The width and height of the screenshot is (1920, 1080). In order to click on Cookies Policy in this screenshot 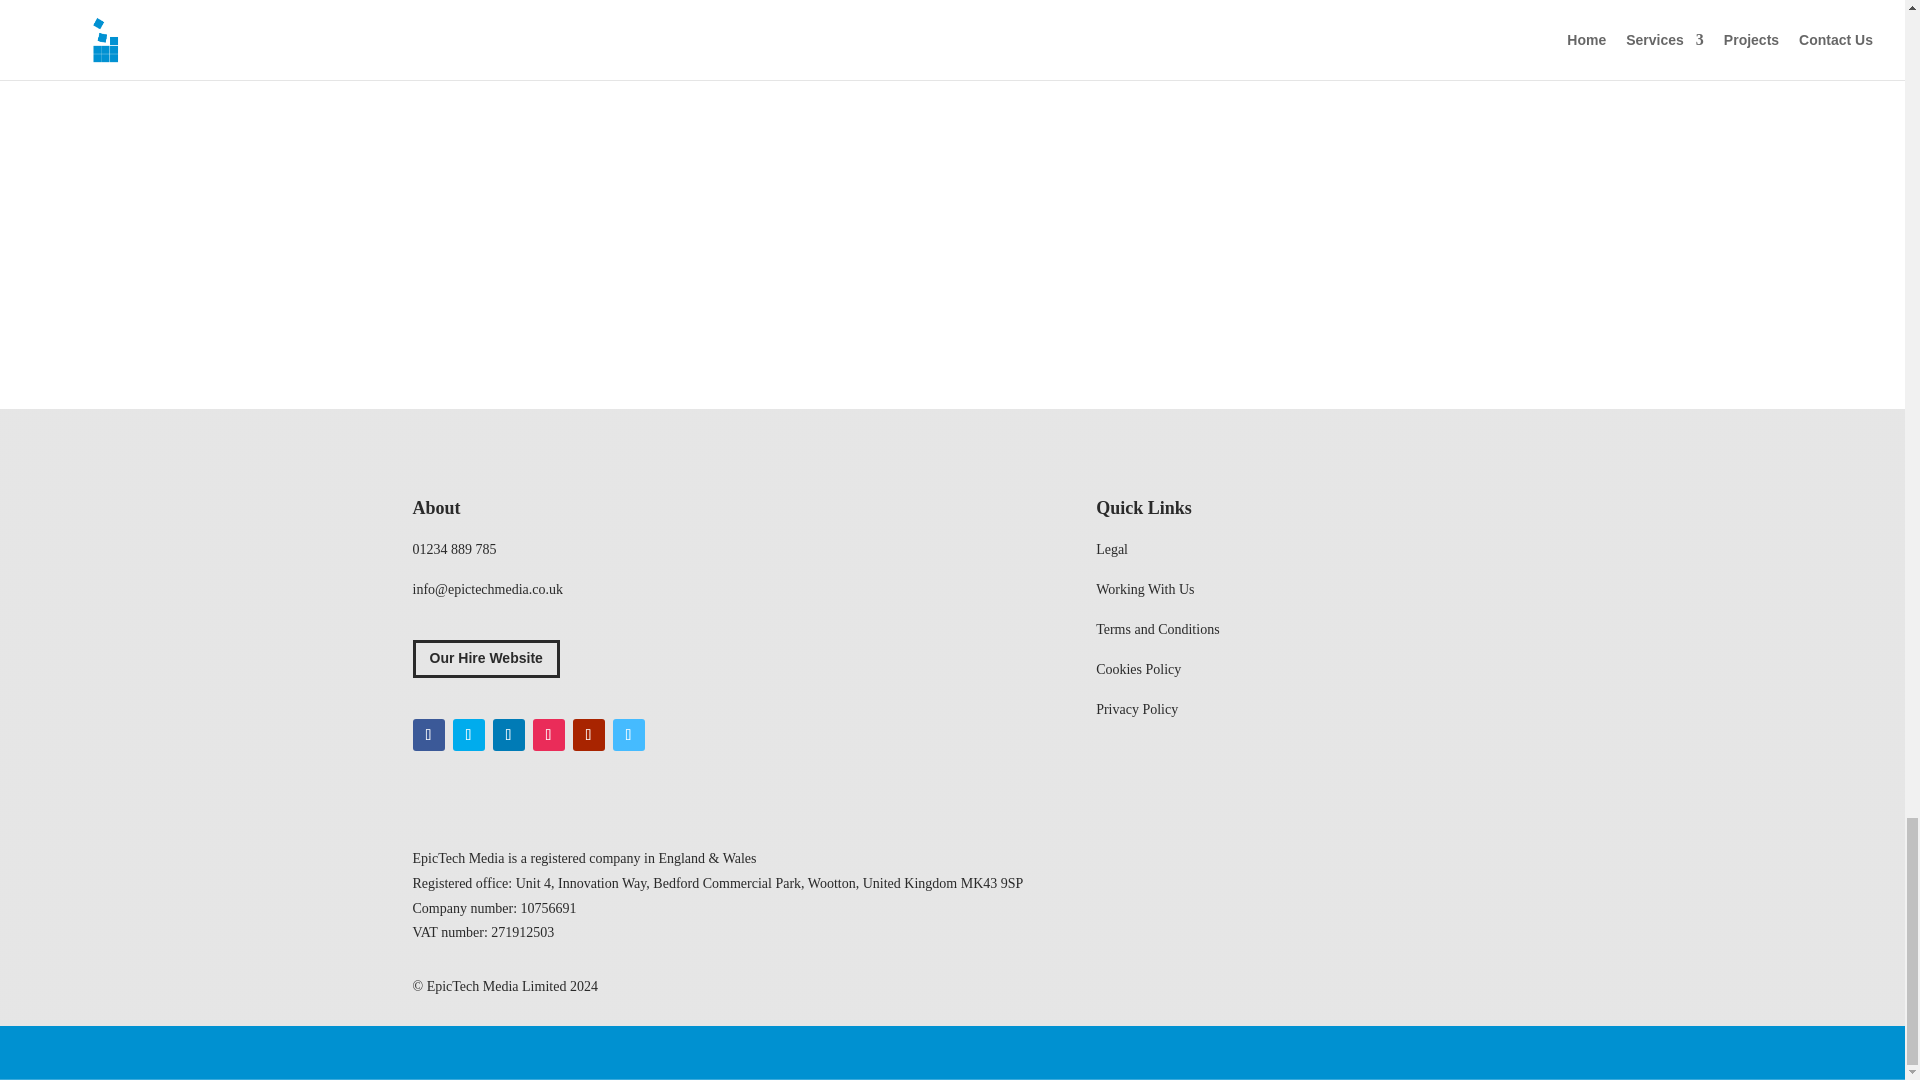, I will do `click(1138, 670)`.